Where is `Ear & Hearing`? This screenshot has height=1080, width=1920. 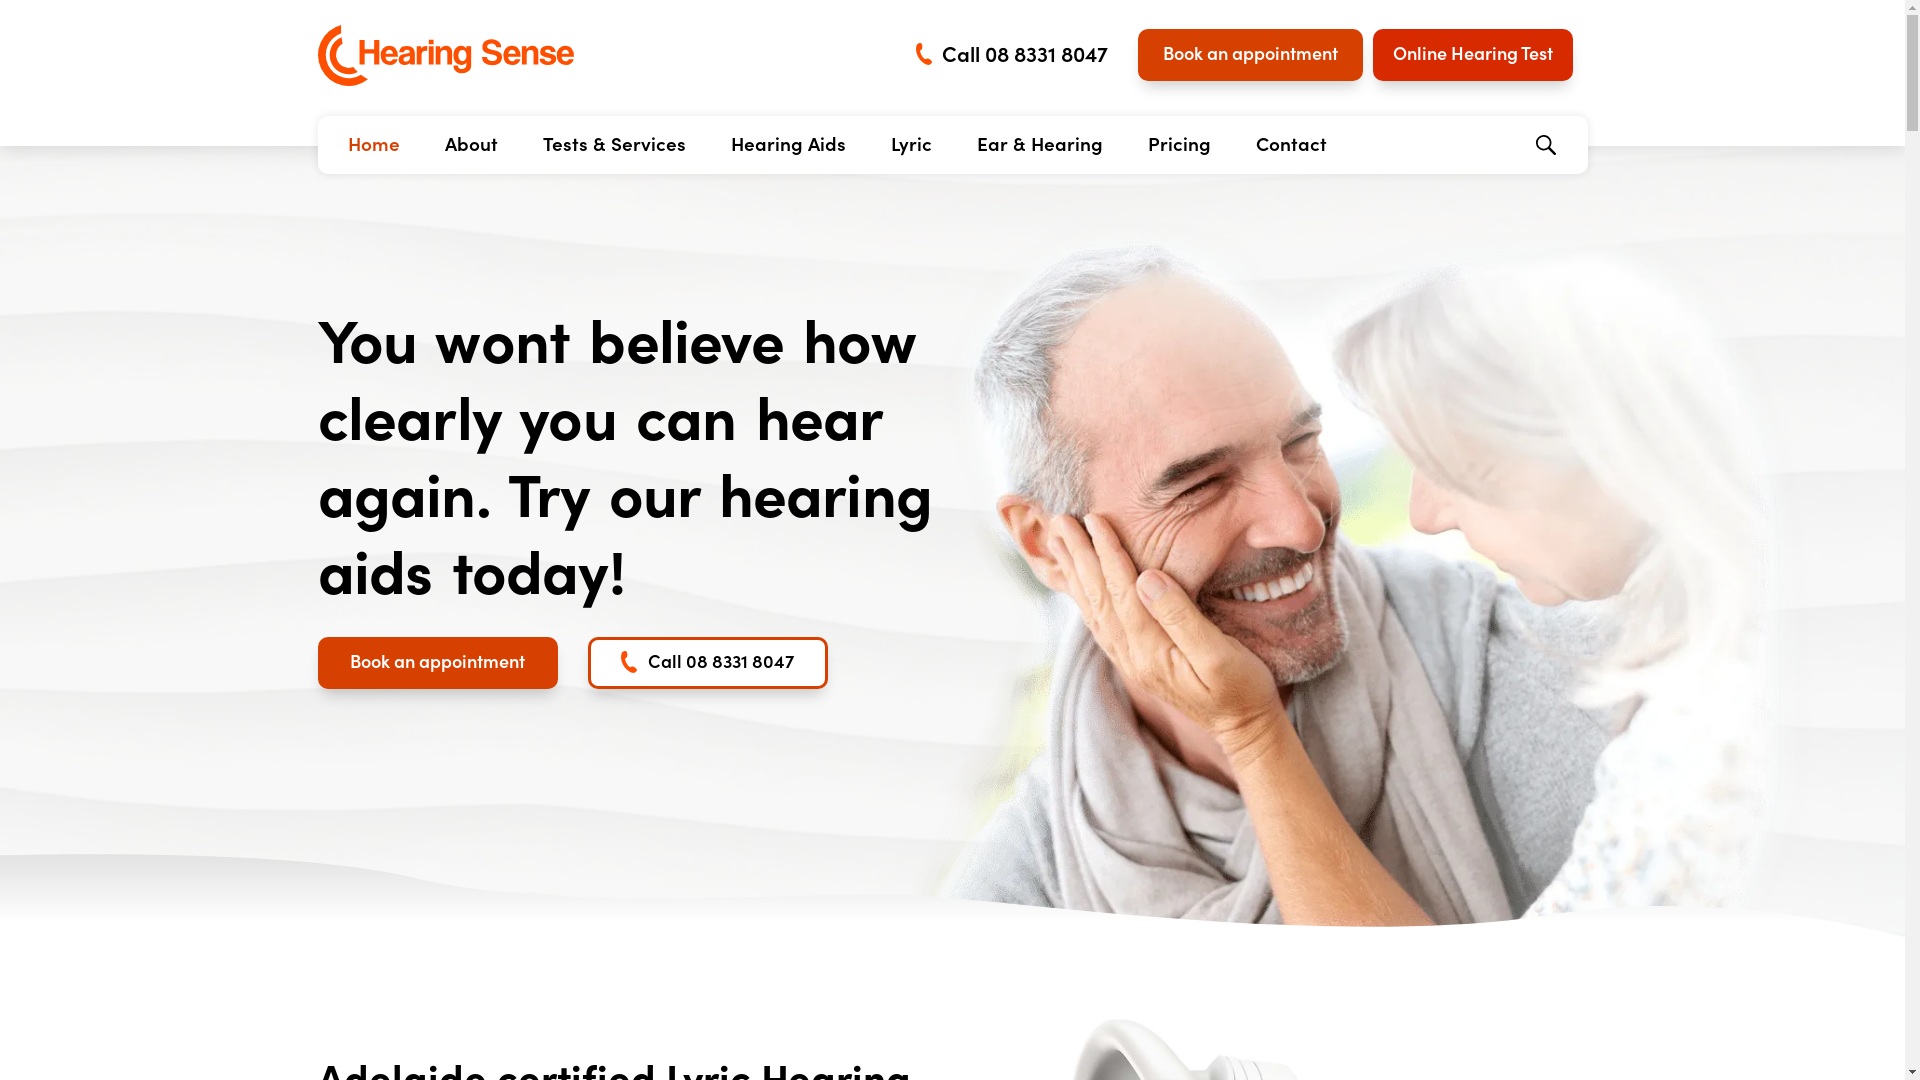
Ear & Hearing is located at coordinates (1039, 142).